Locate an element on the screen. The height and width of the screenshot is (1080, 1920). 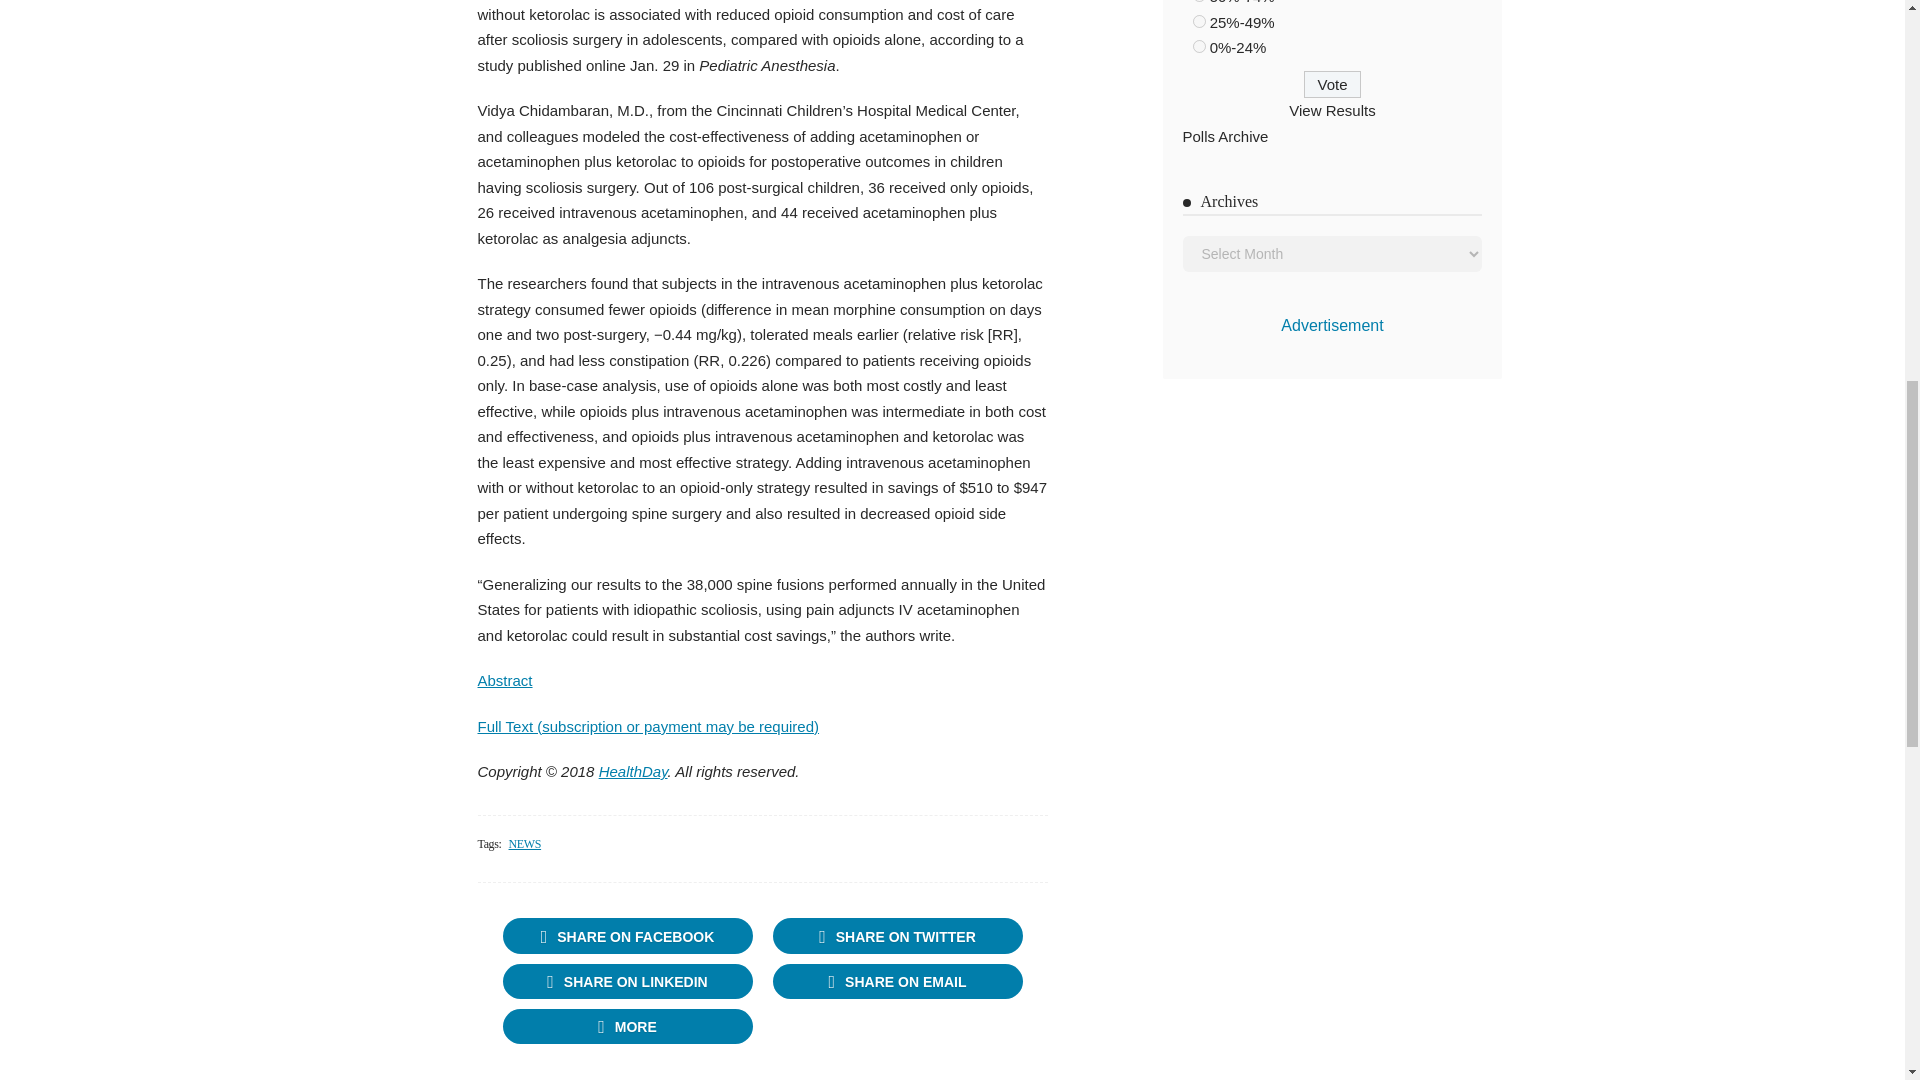
MORE is located at coordinates (626, 1026).